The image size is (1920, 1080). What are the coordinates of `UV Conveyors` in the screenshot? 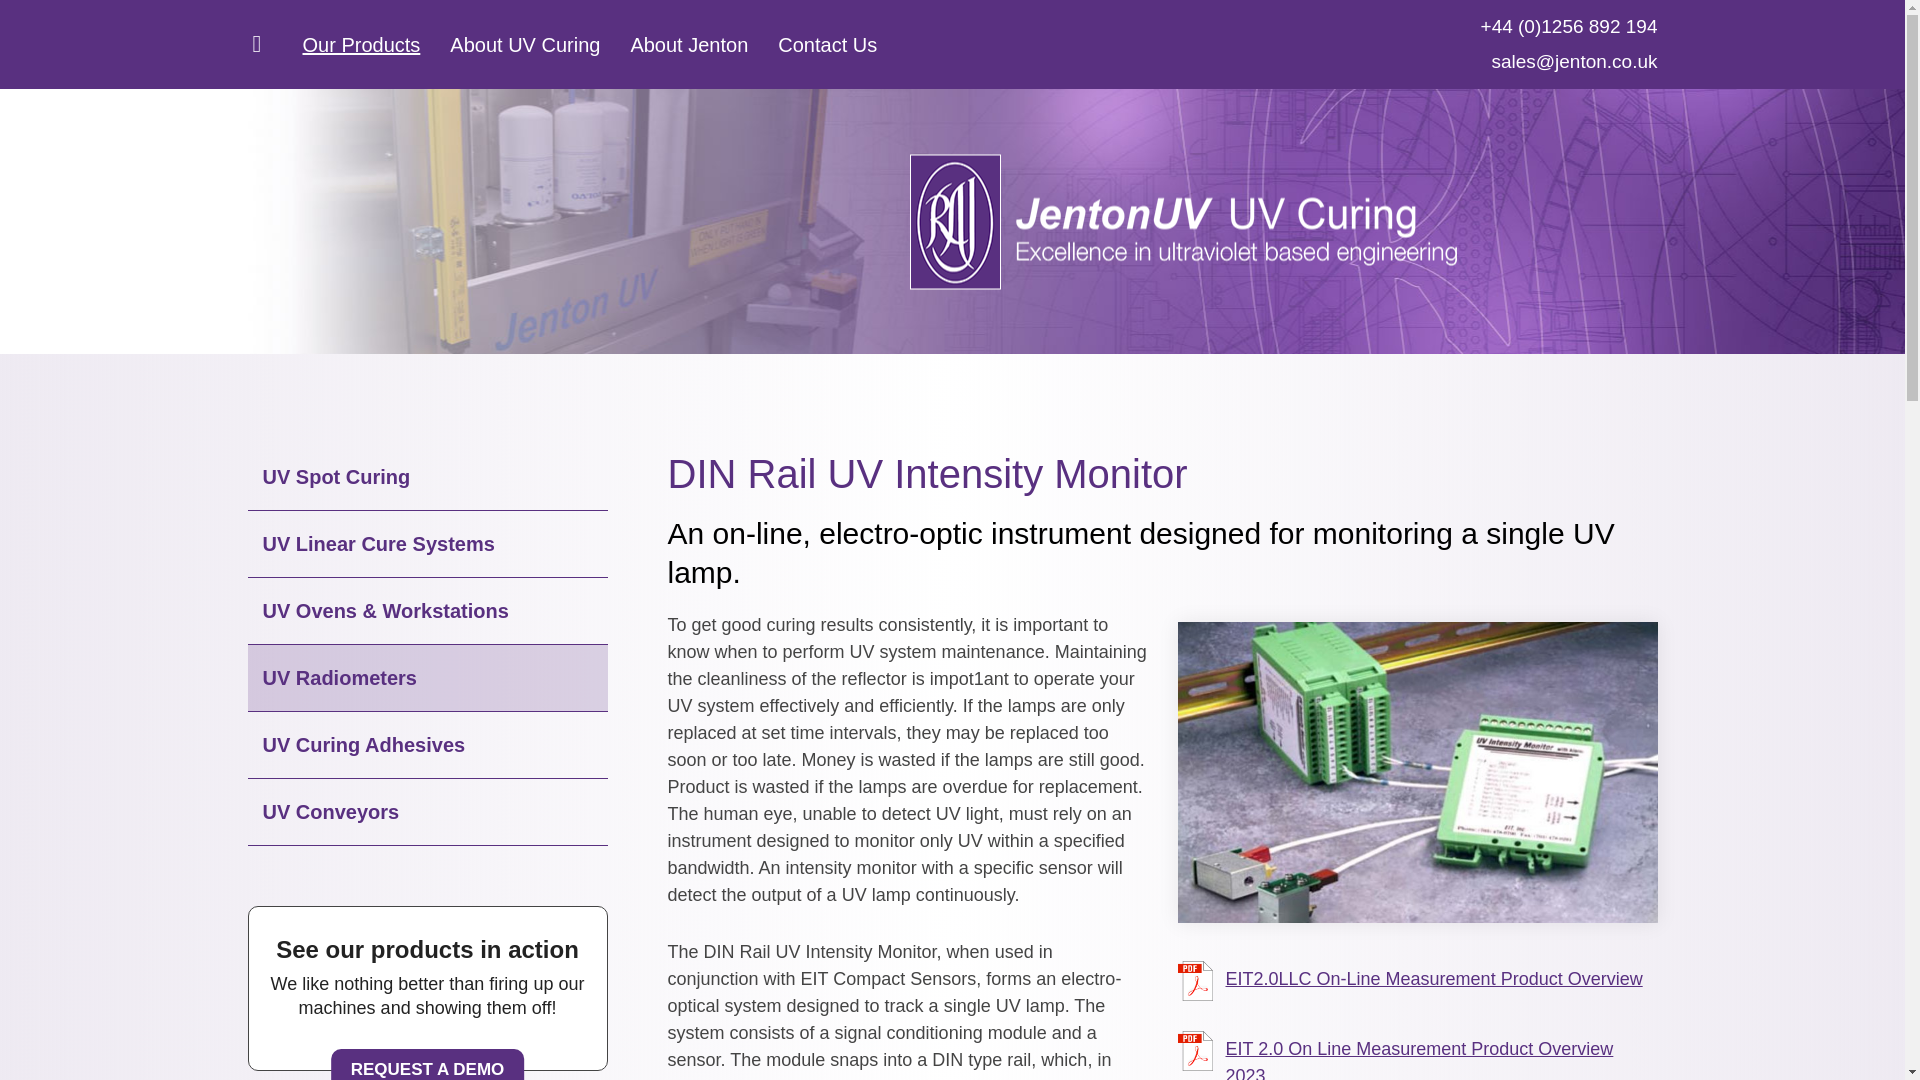 It's located at (428, 812).